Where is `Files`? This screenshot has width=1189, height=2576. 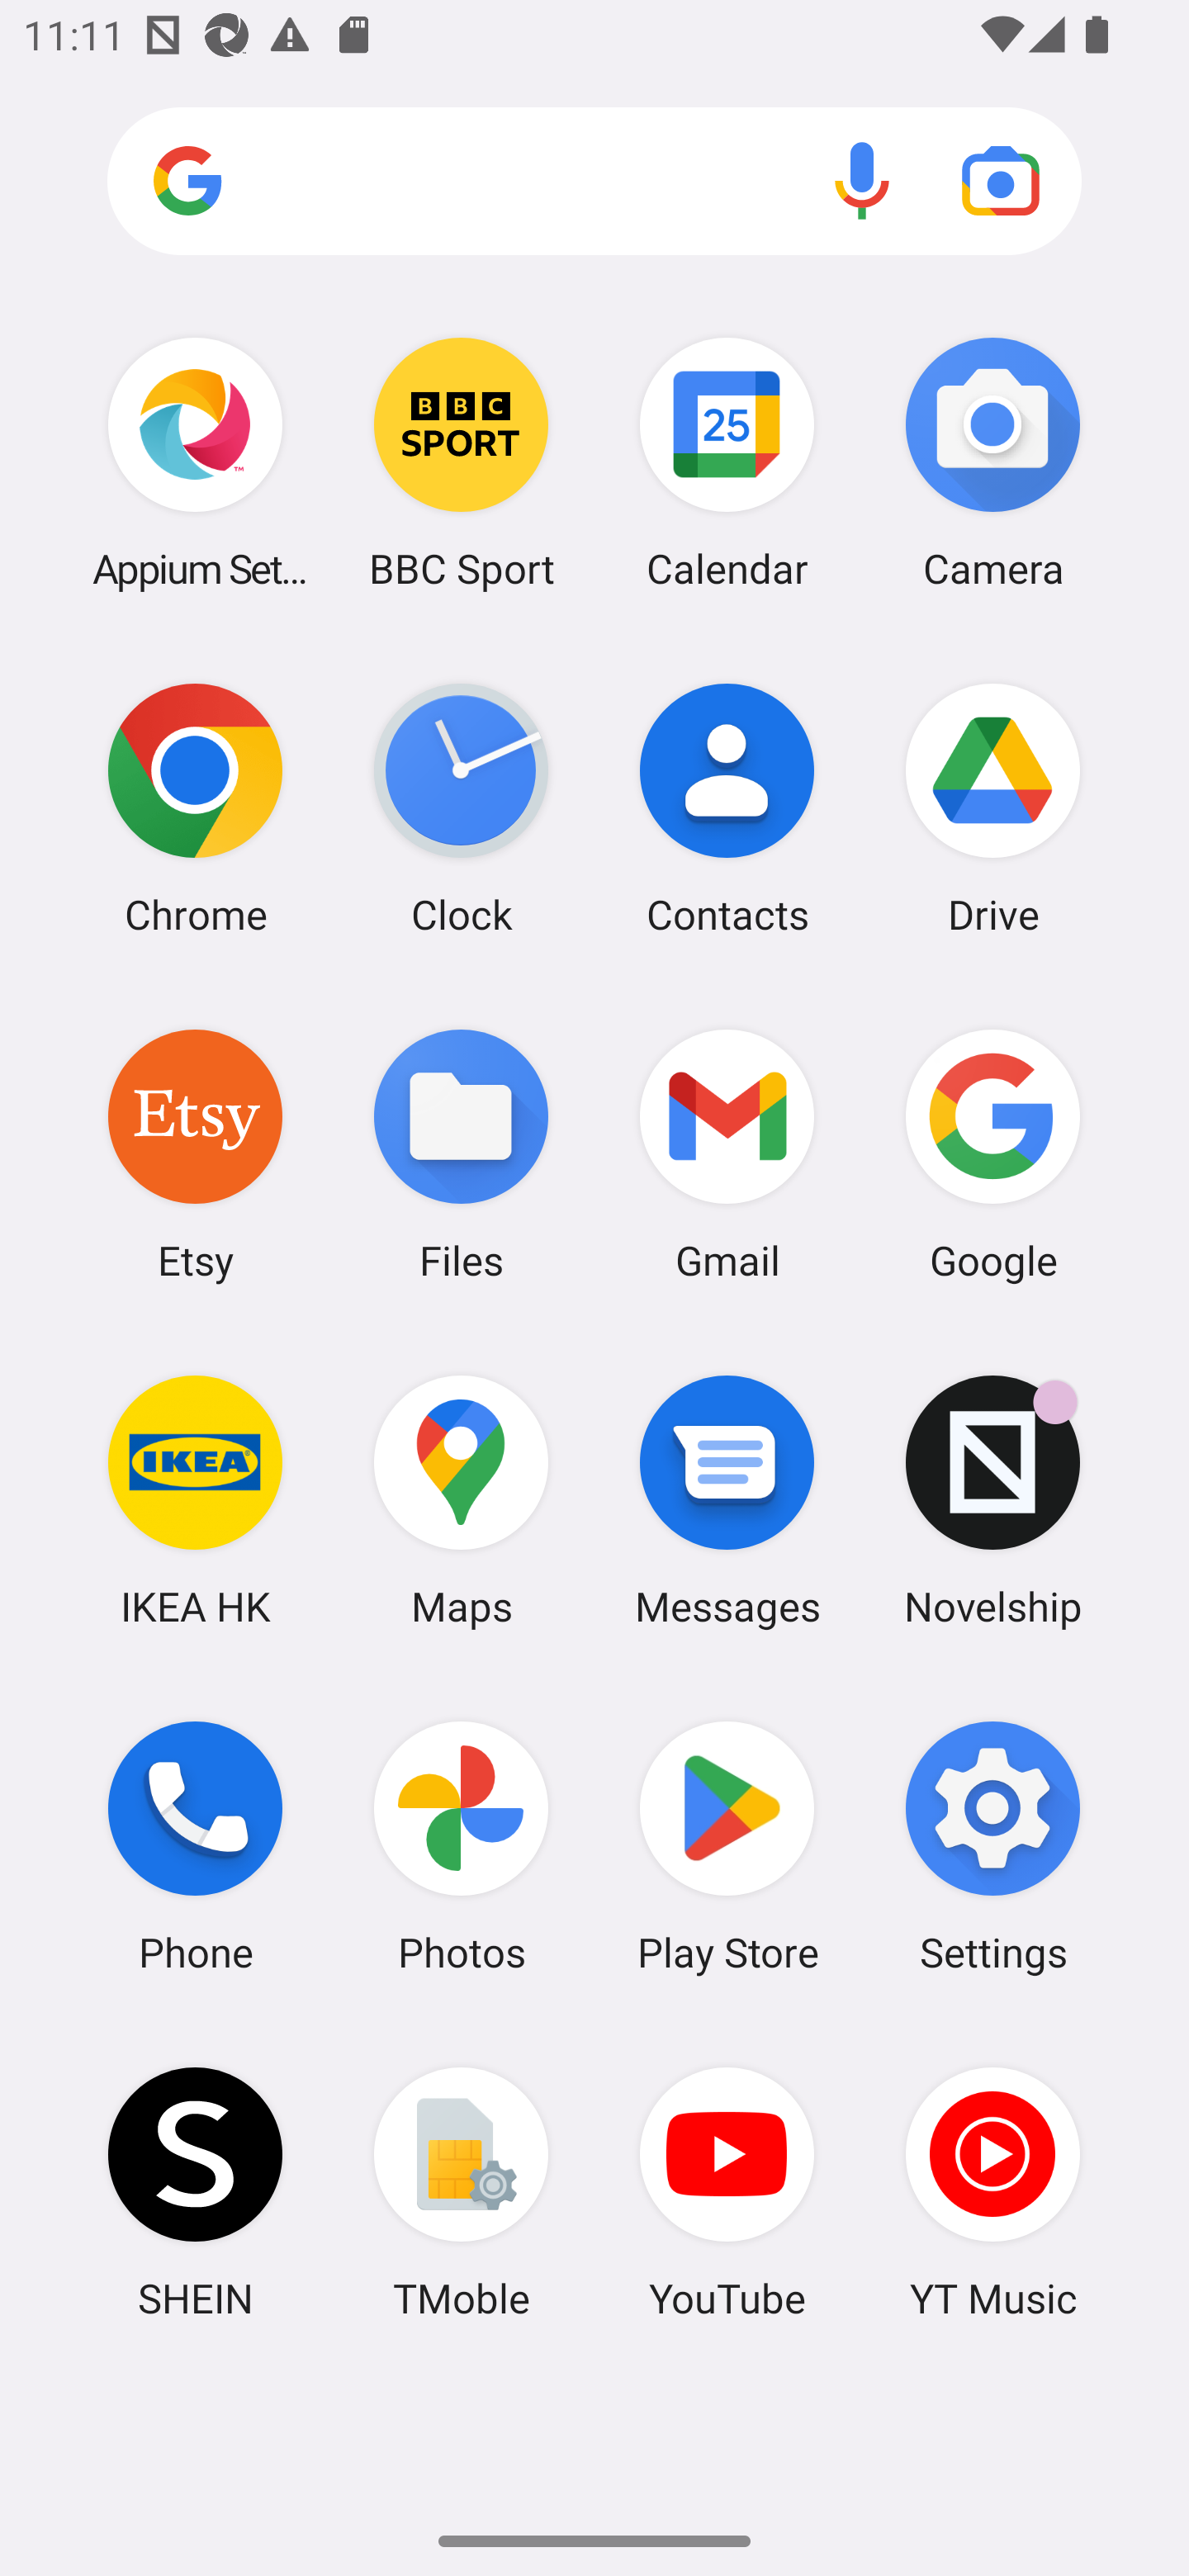
Files is located at coordinates (461, 1153).